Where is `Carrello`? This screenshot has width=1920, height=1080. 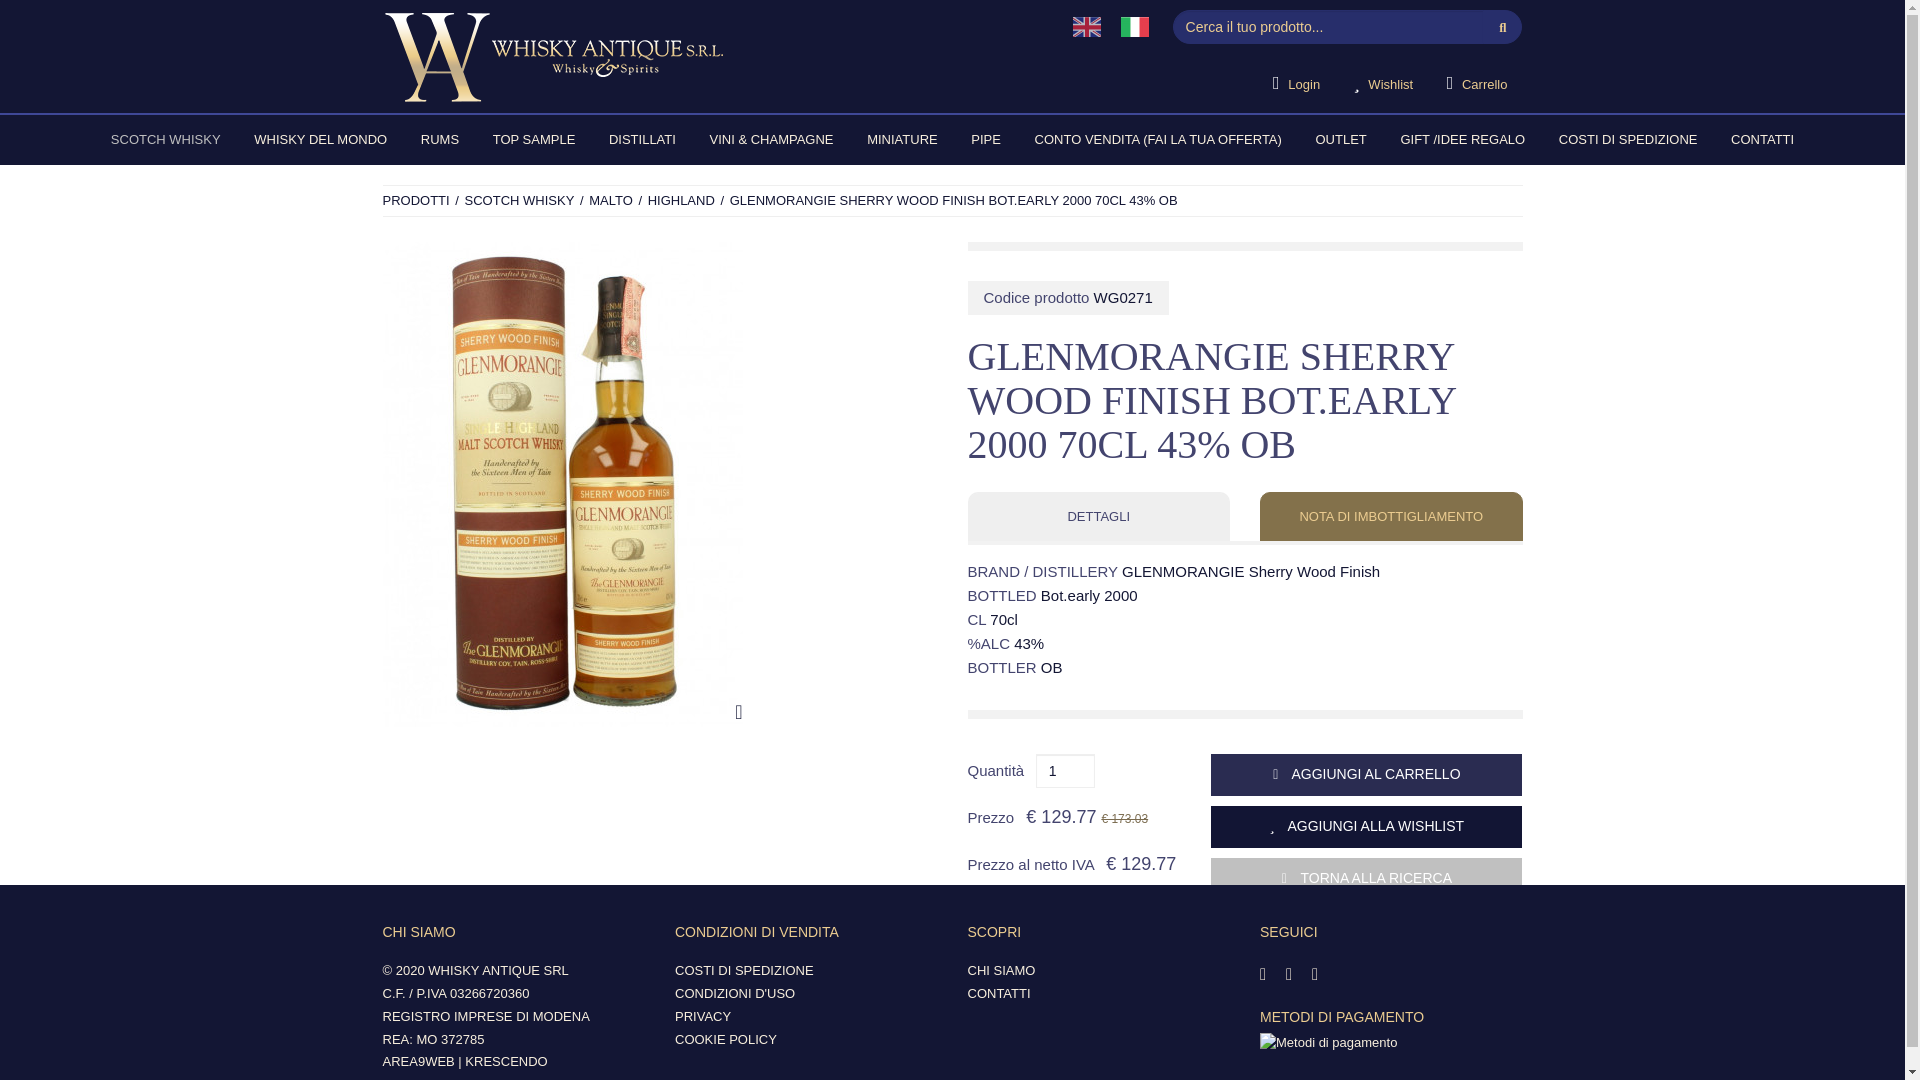
Carrello is located at coordinates (1477, 84).